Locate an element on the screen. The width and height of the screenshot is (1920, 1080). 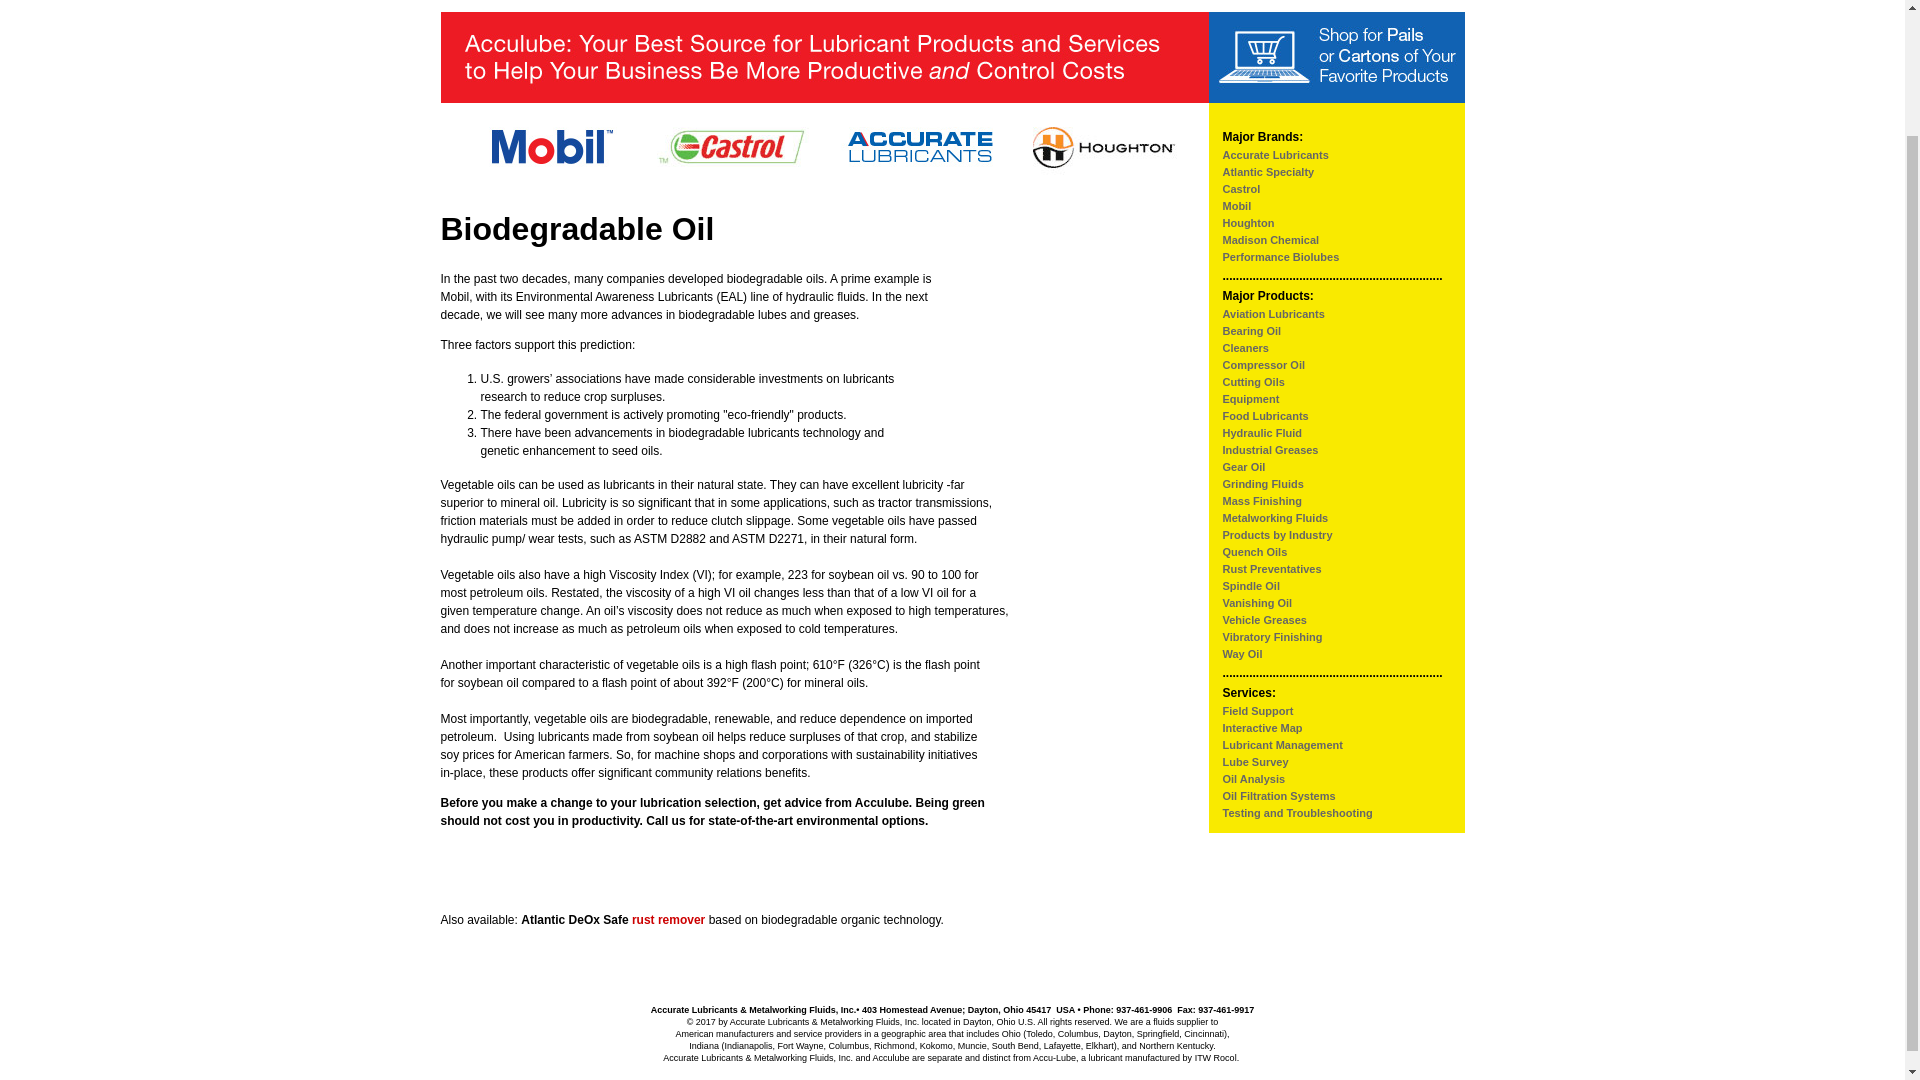
Metalworking Fluids is located at coordinates (1274, 517).